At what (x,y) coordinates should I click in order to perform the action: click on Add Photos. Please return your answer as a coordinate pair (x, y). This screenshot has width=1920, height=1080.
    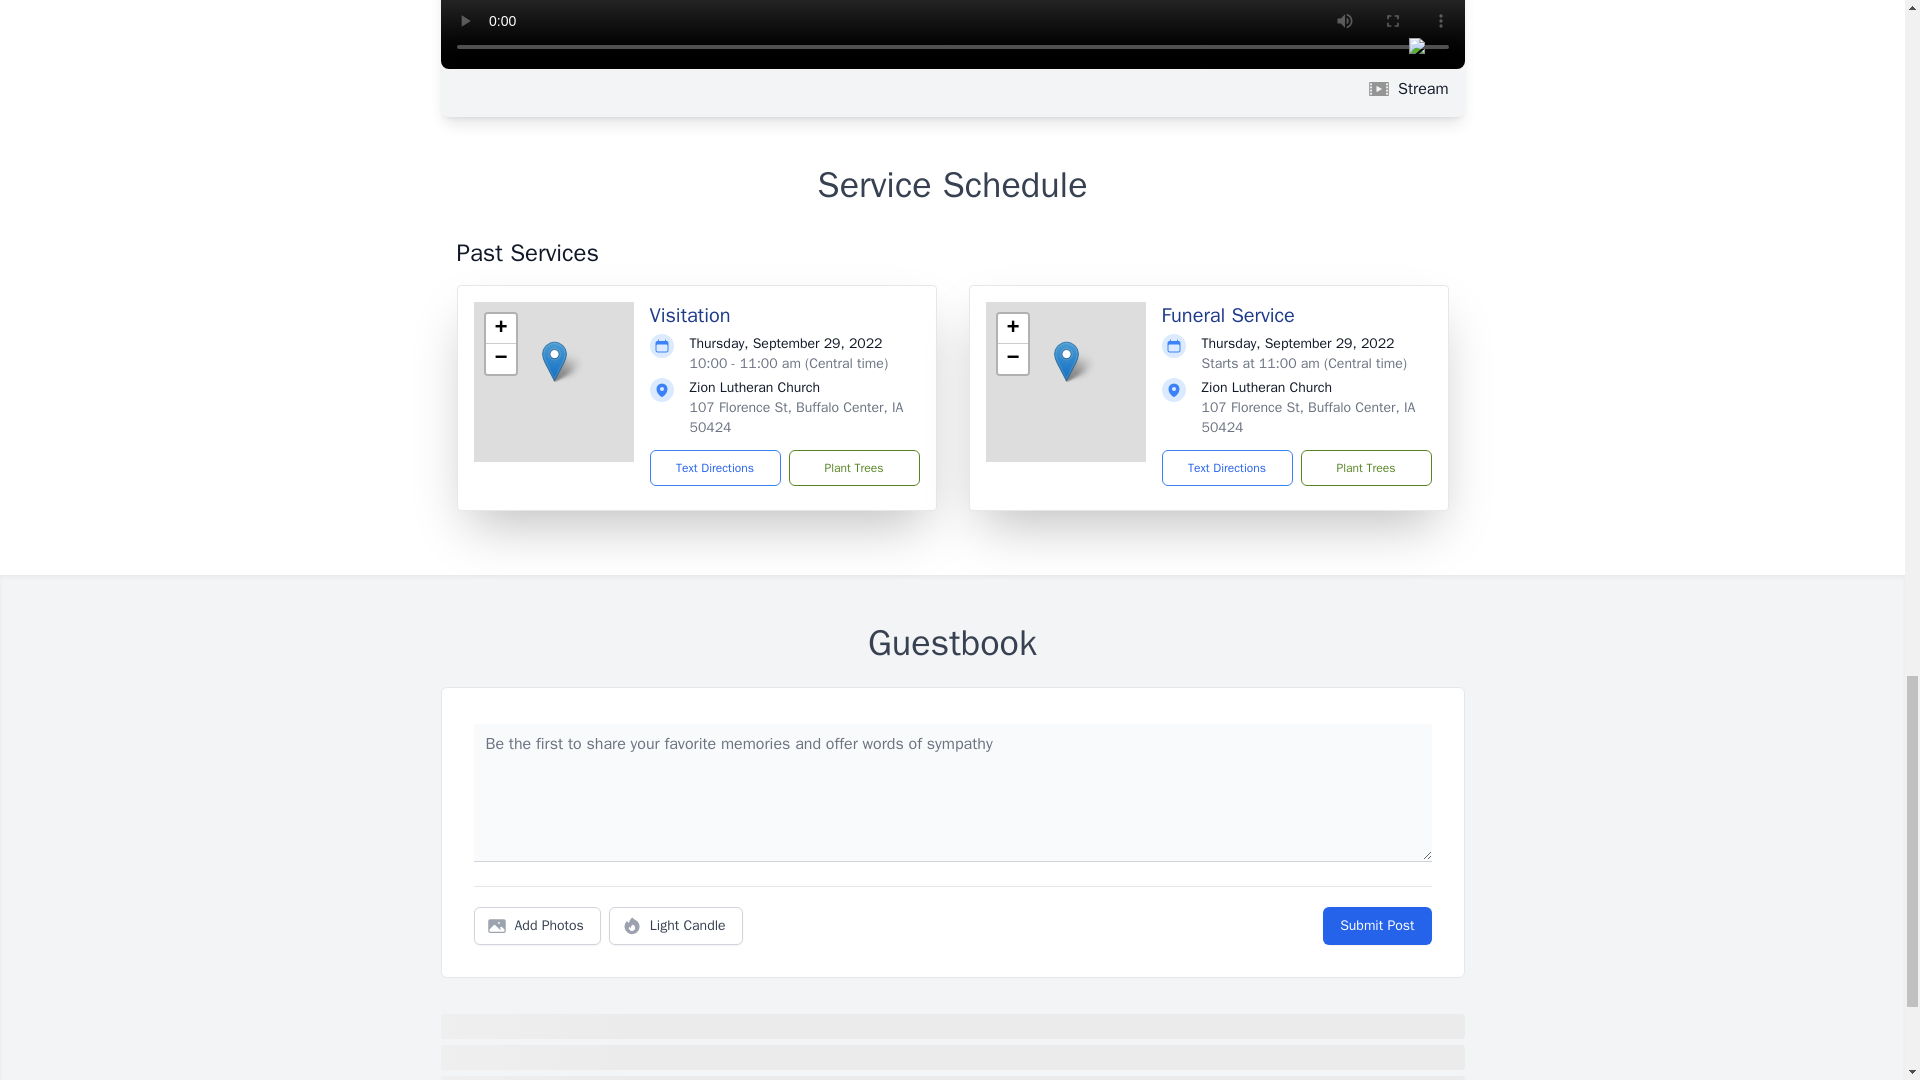
    Looking at the image, I should click on (537, 926).